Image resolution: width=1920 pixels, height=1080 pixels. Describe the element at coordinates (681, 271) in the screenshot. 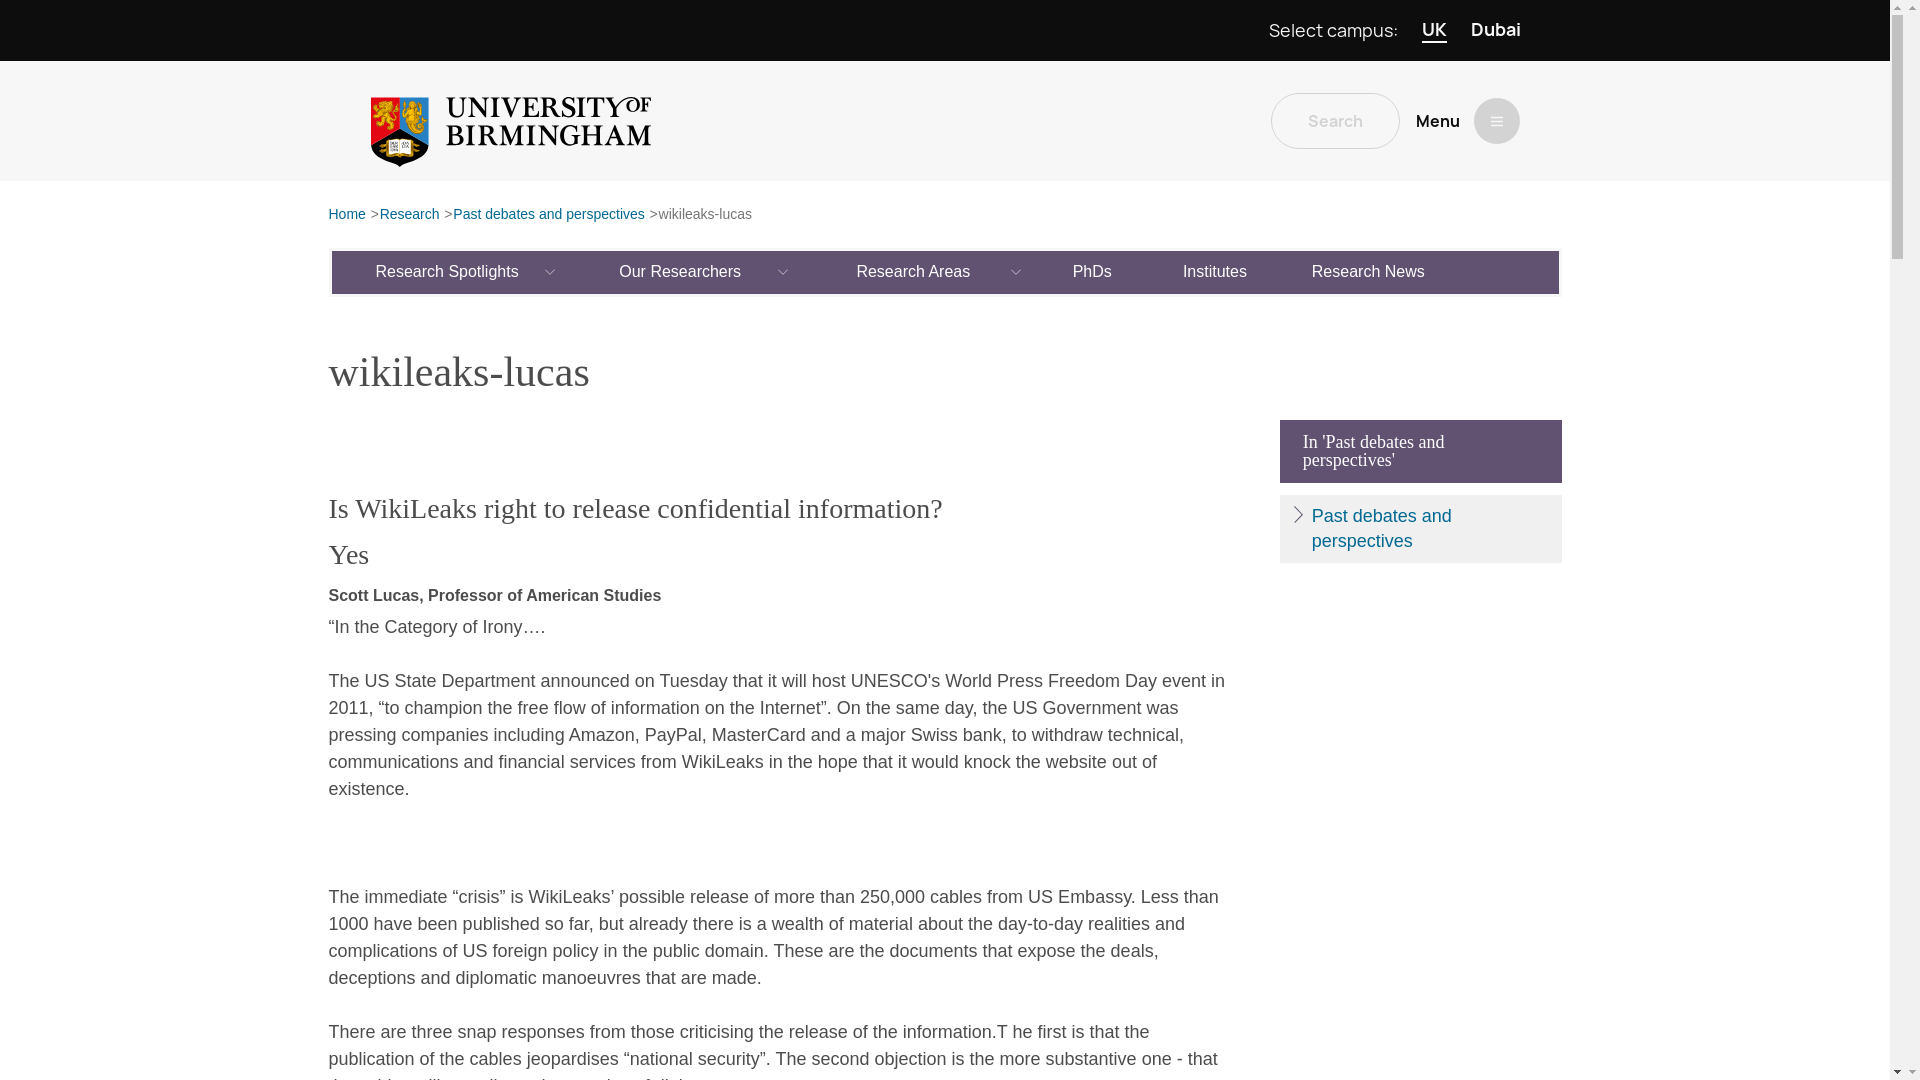

I see `Our Researchers` at that location.